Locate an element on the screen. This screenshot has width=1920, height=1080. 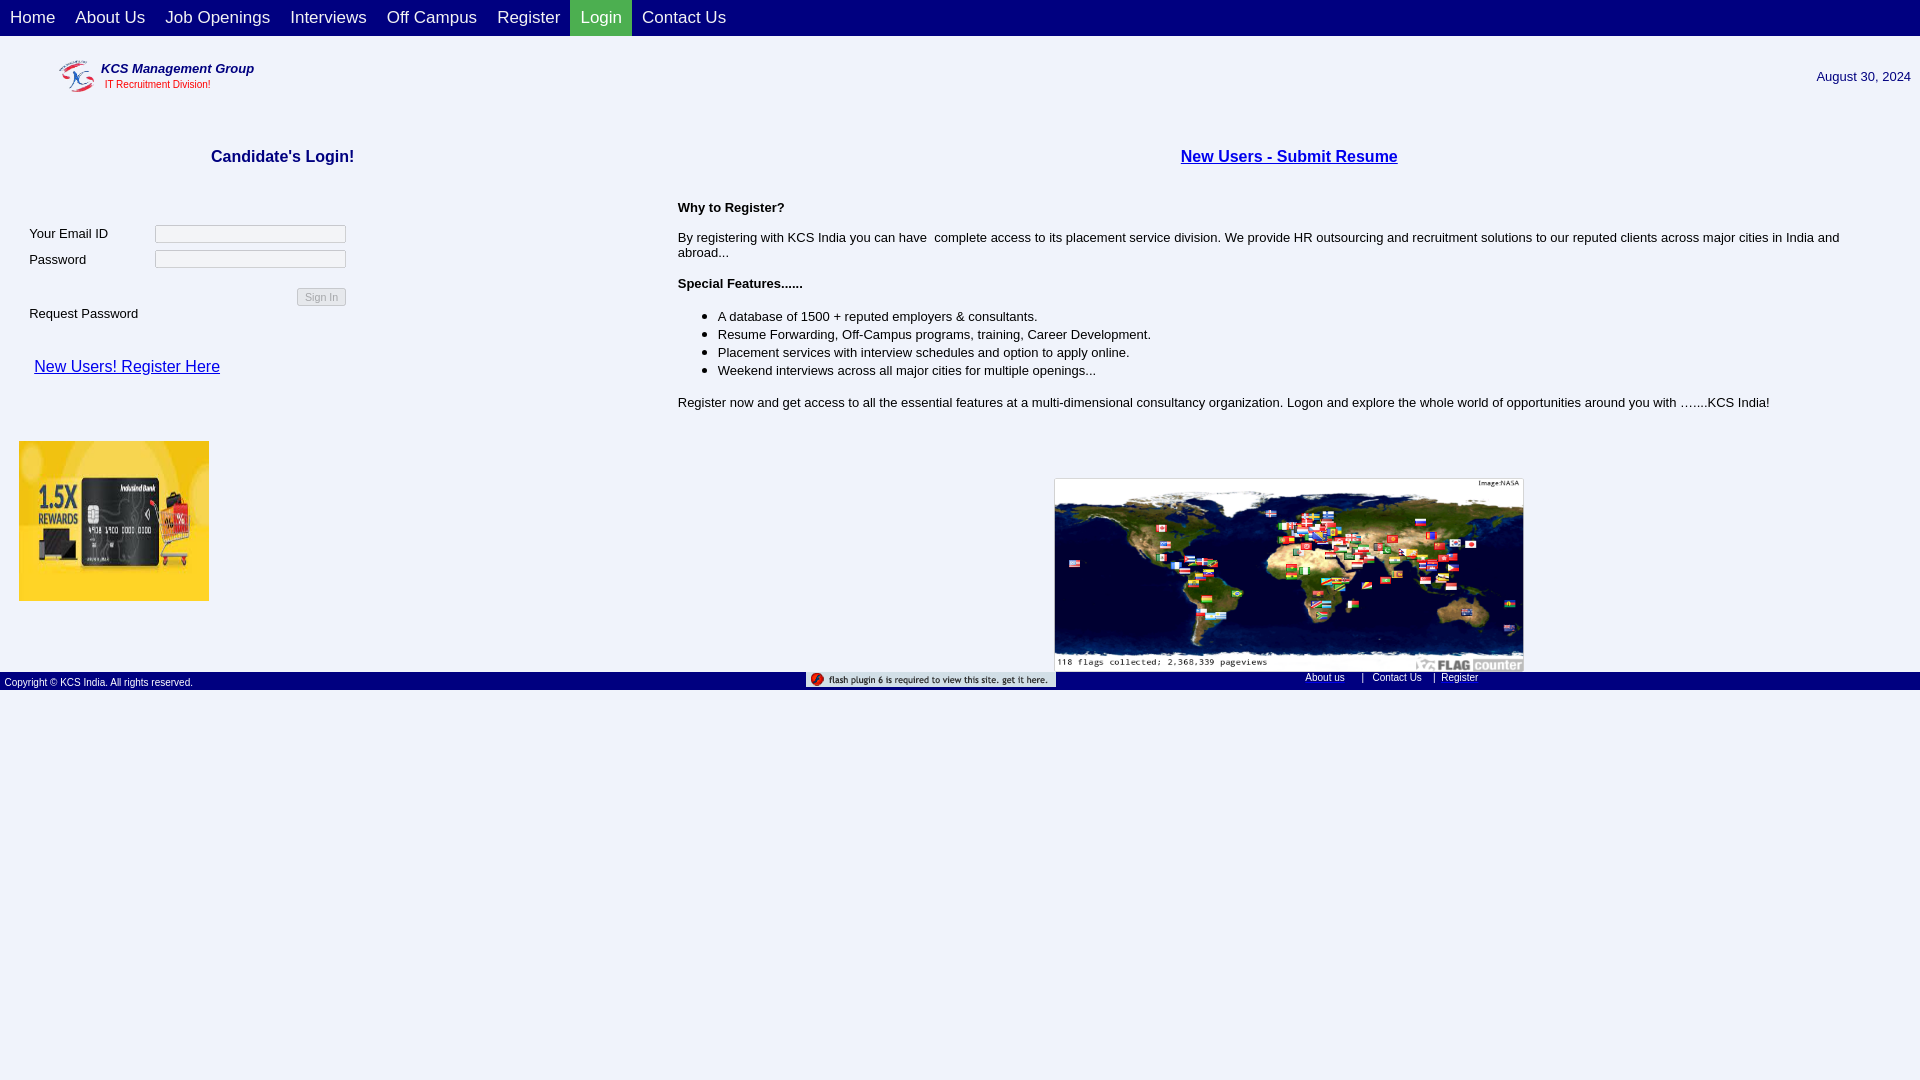
Off Campus is located at coordinates (432, 18).